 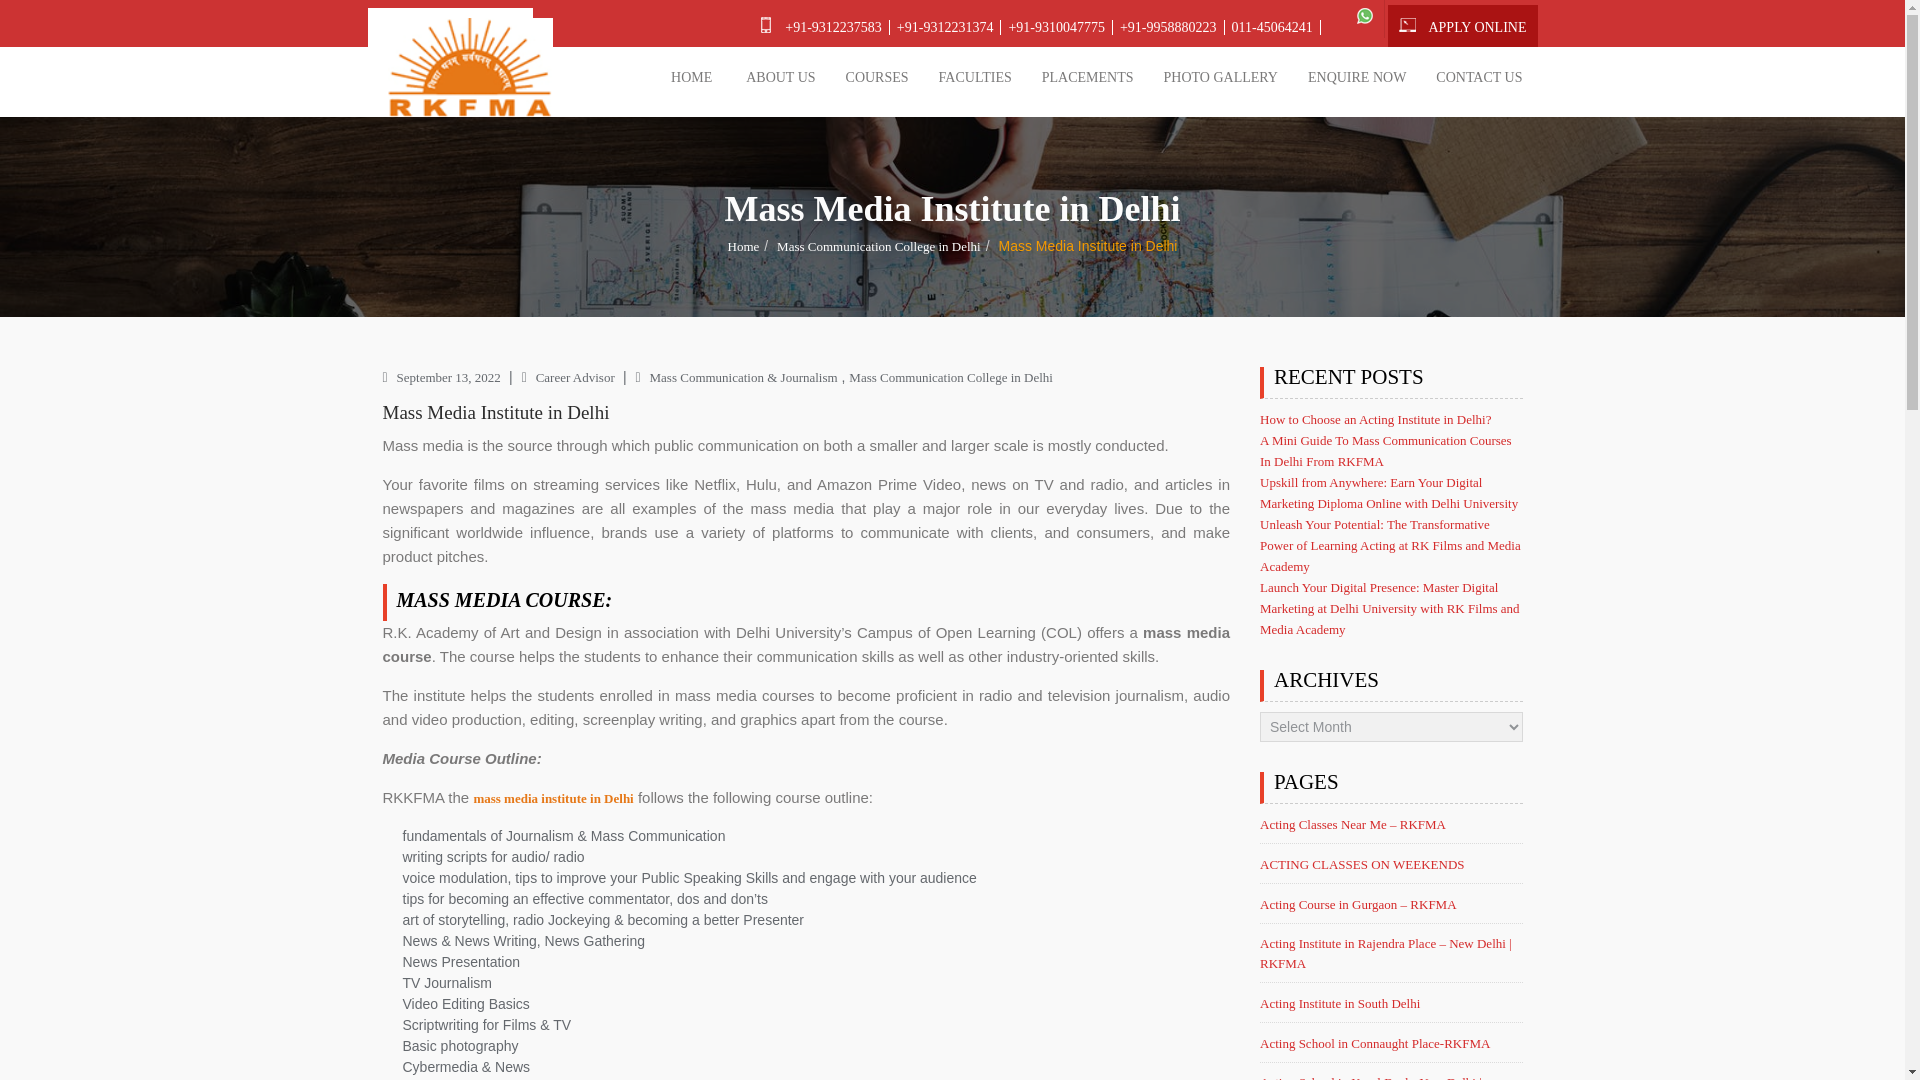 What do you see at coordinates (692, 79) in the screenshot?
I see `HOME` at bounding box center [692, 79].